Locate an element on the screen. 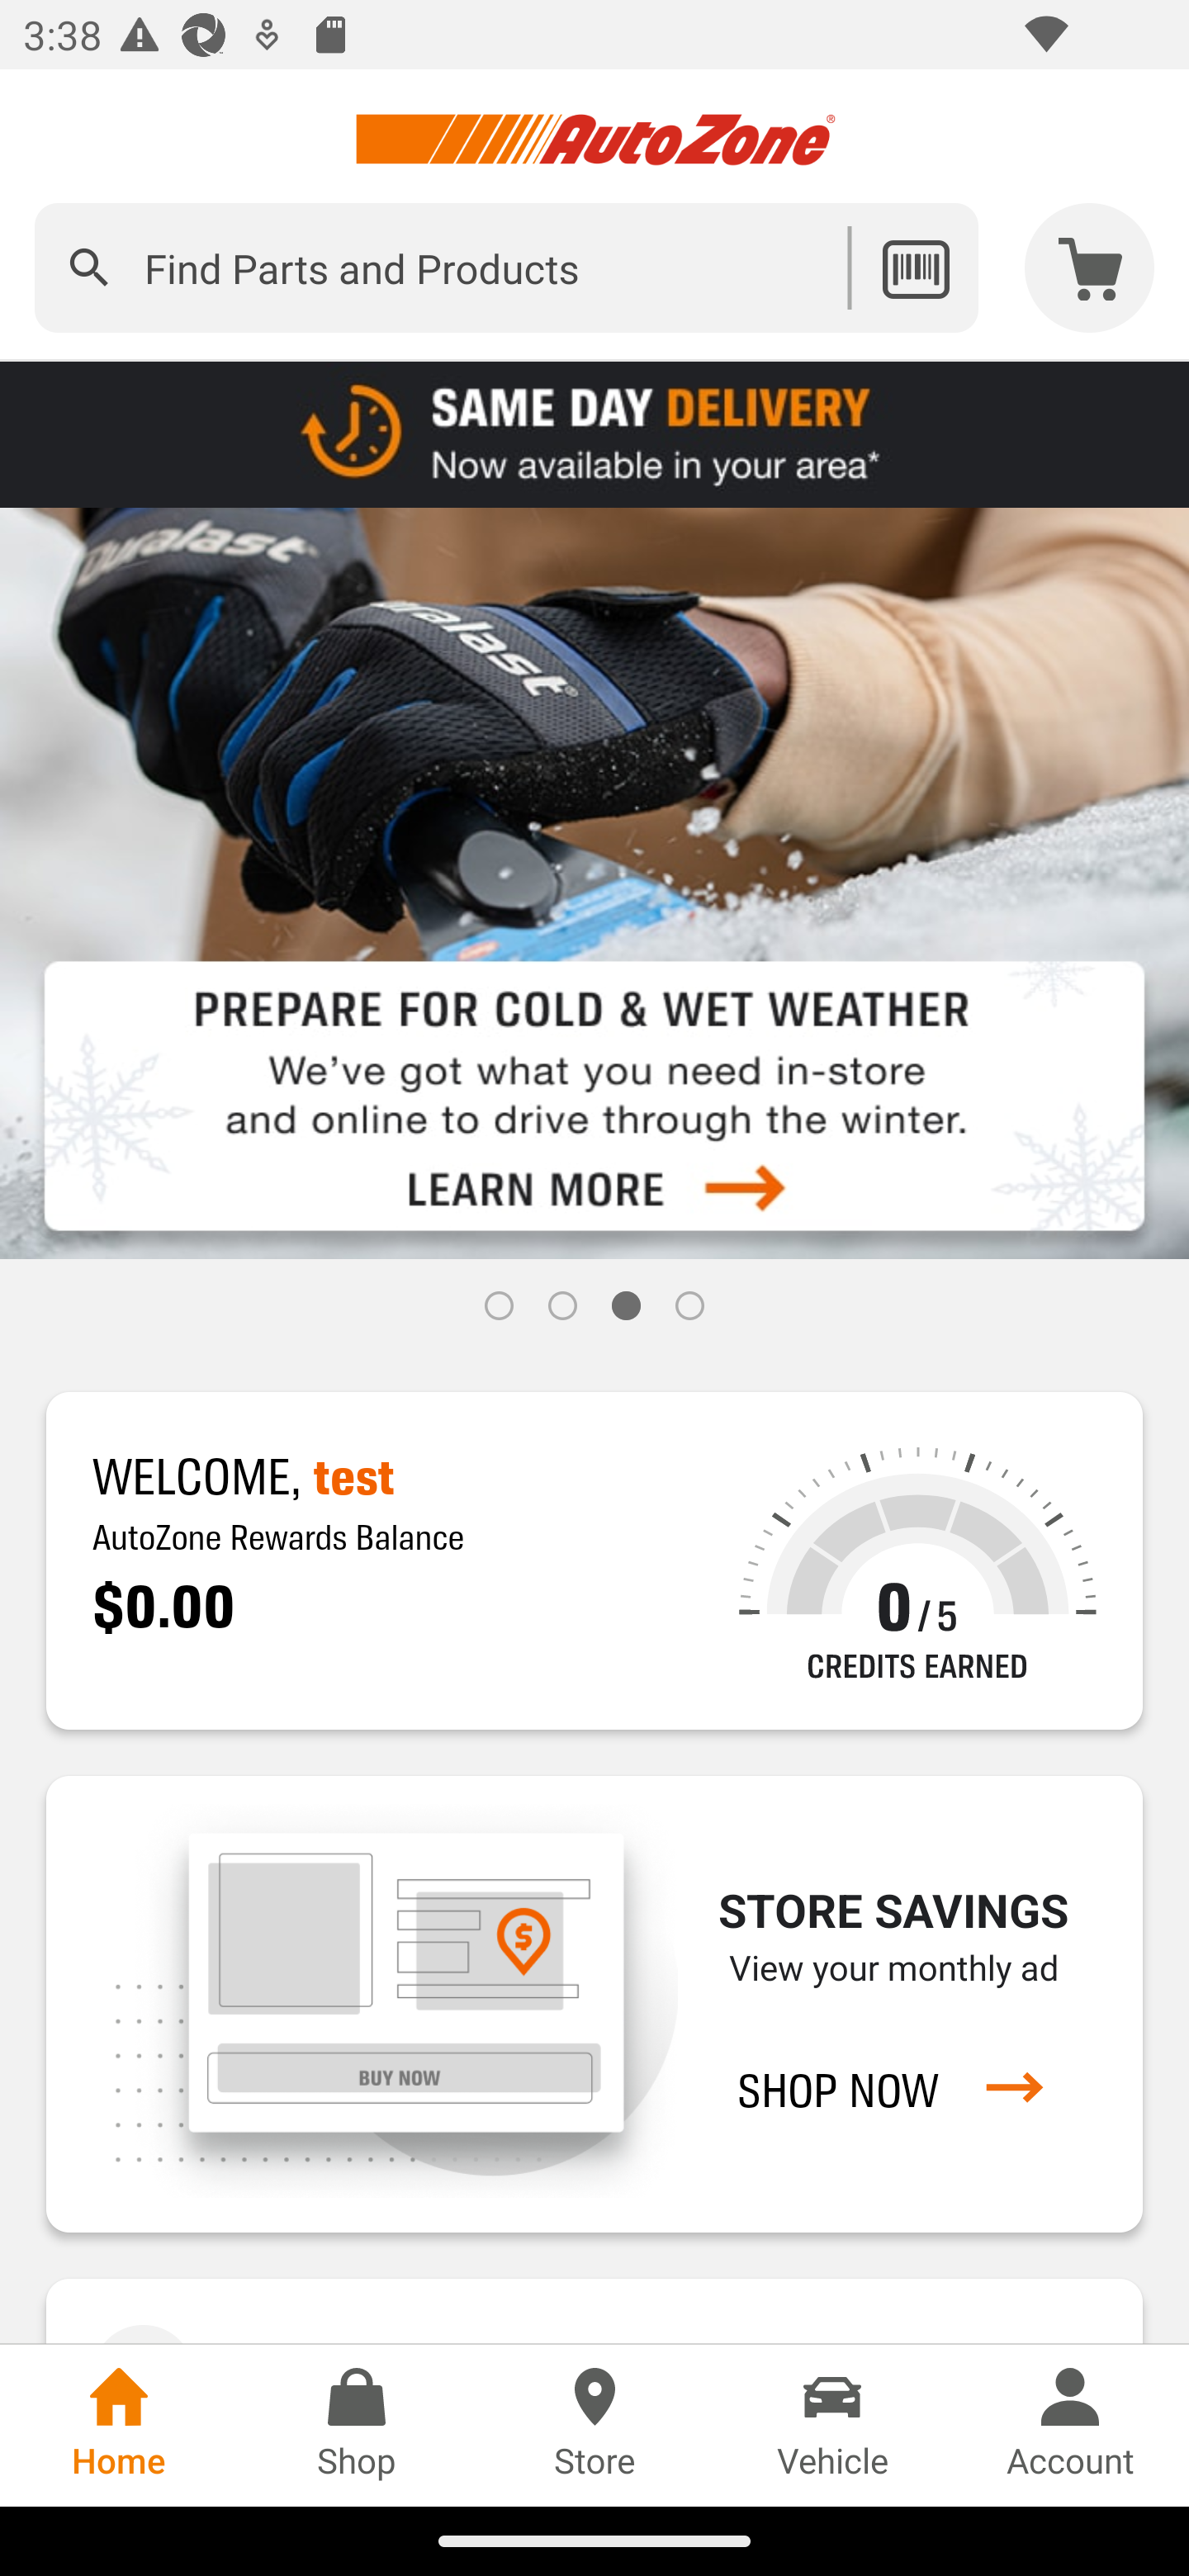 The height and width of the screenshot is (2576, 1189). Store is located at coordinates (594, 2425).